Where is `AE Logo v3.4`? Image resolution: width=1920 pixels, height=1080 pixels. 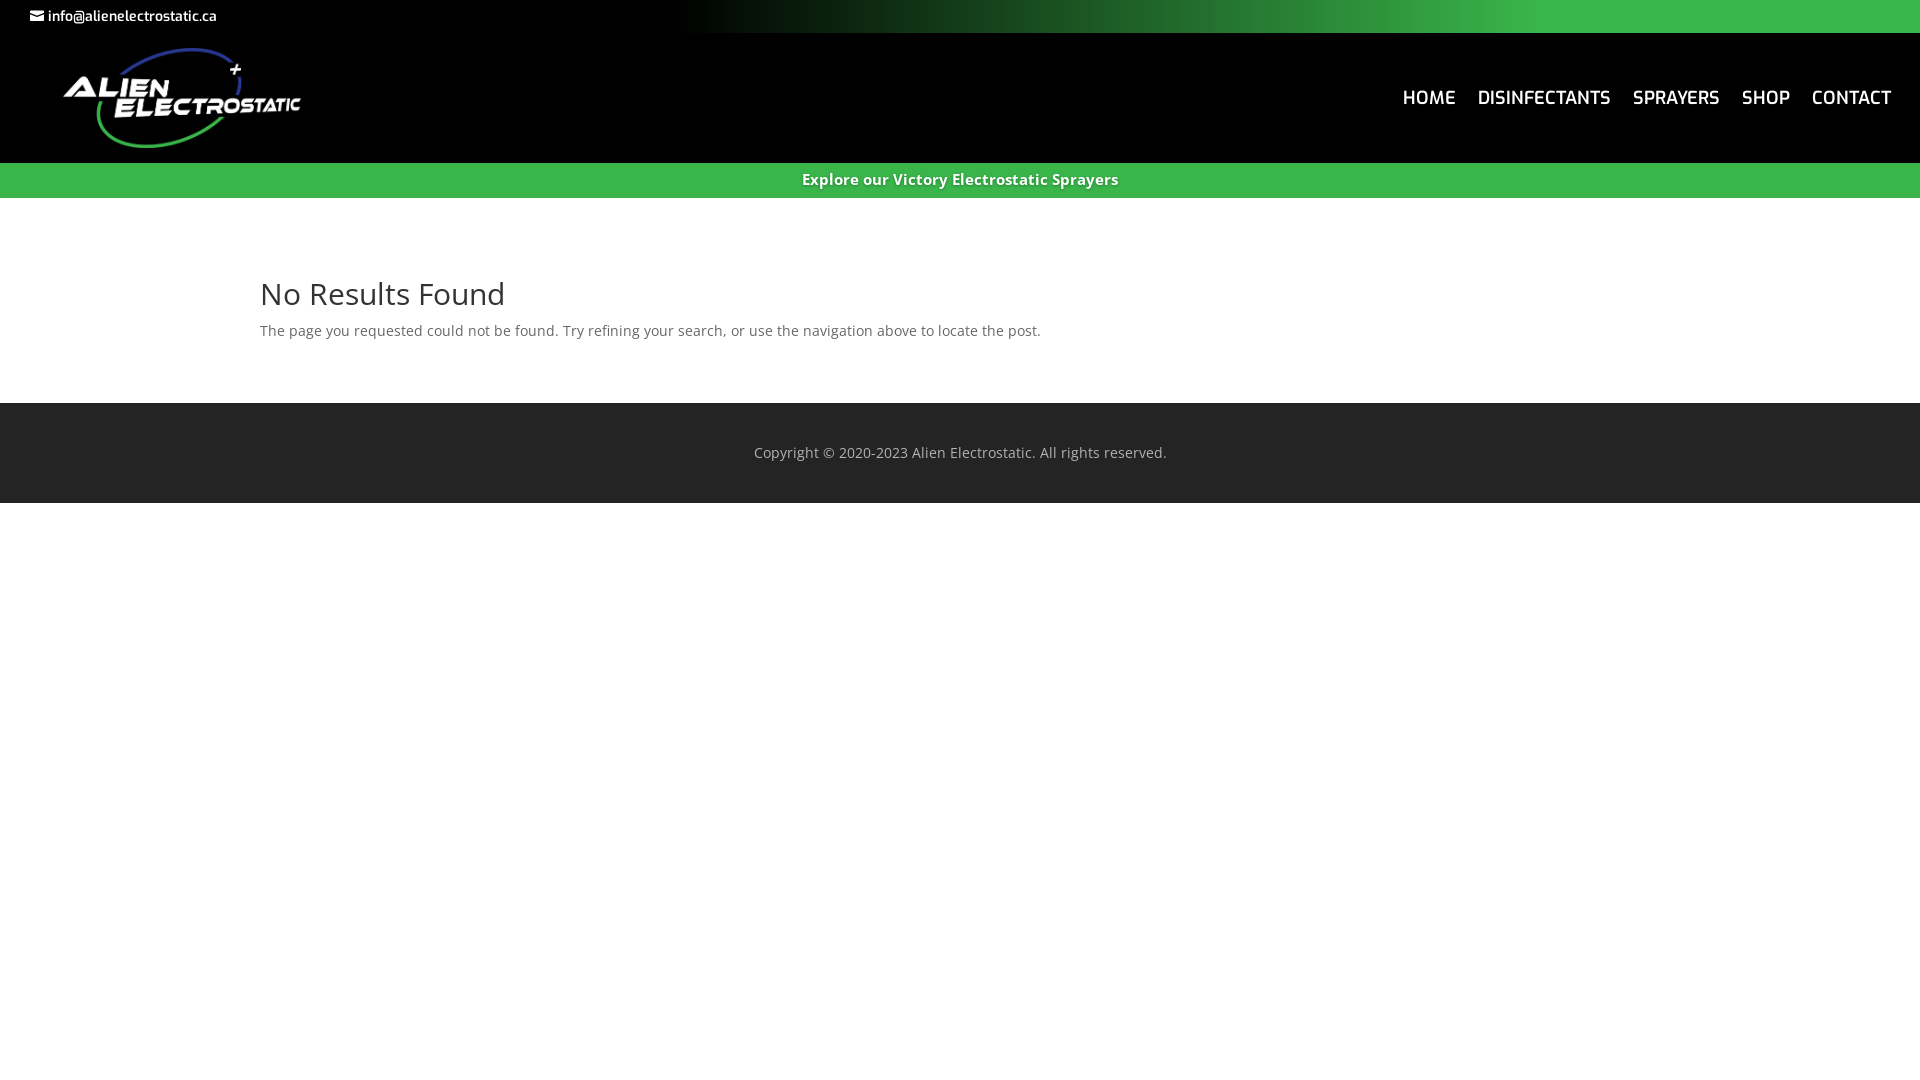 AE Logo v3.4 is located at coordinates (182, 98).